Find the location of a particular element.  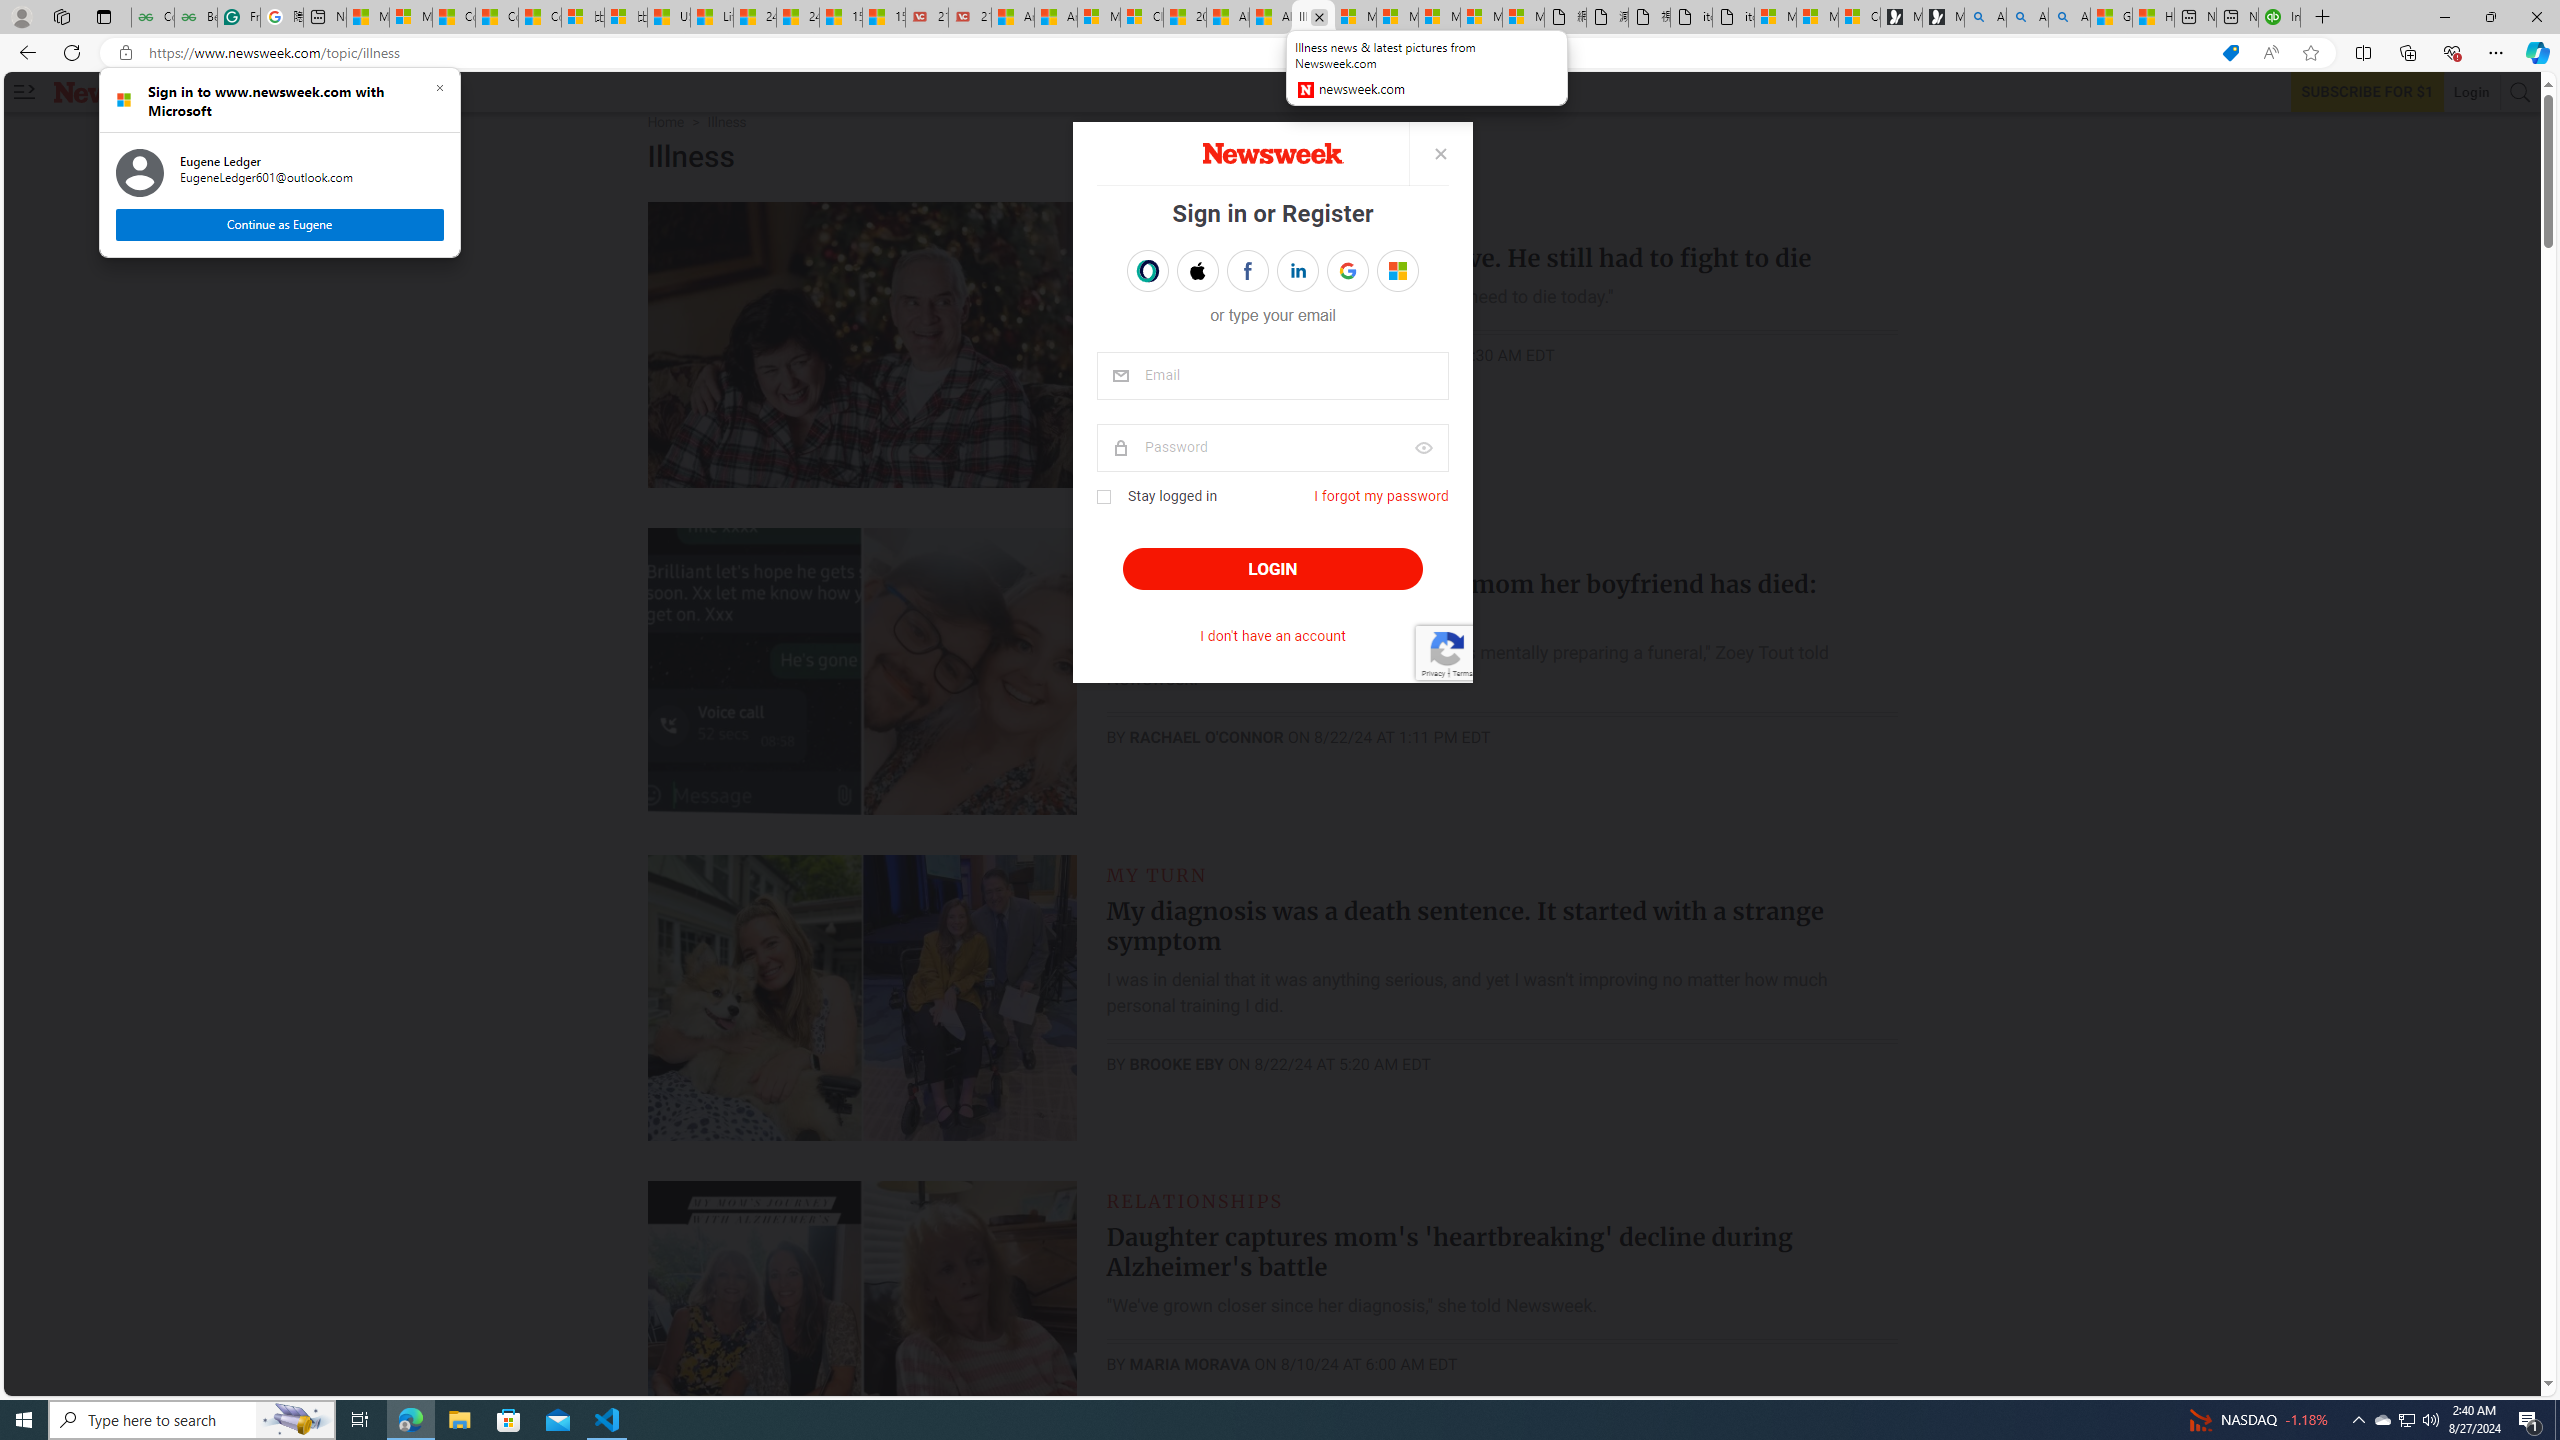

Alabama high school quarterback dies - Search Videos is located at coordinates (2383, 1420).